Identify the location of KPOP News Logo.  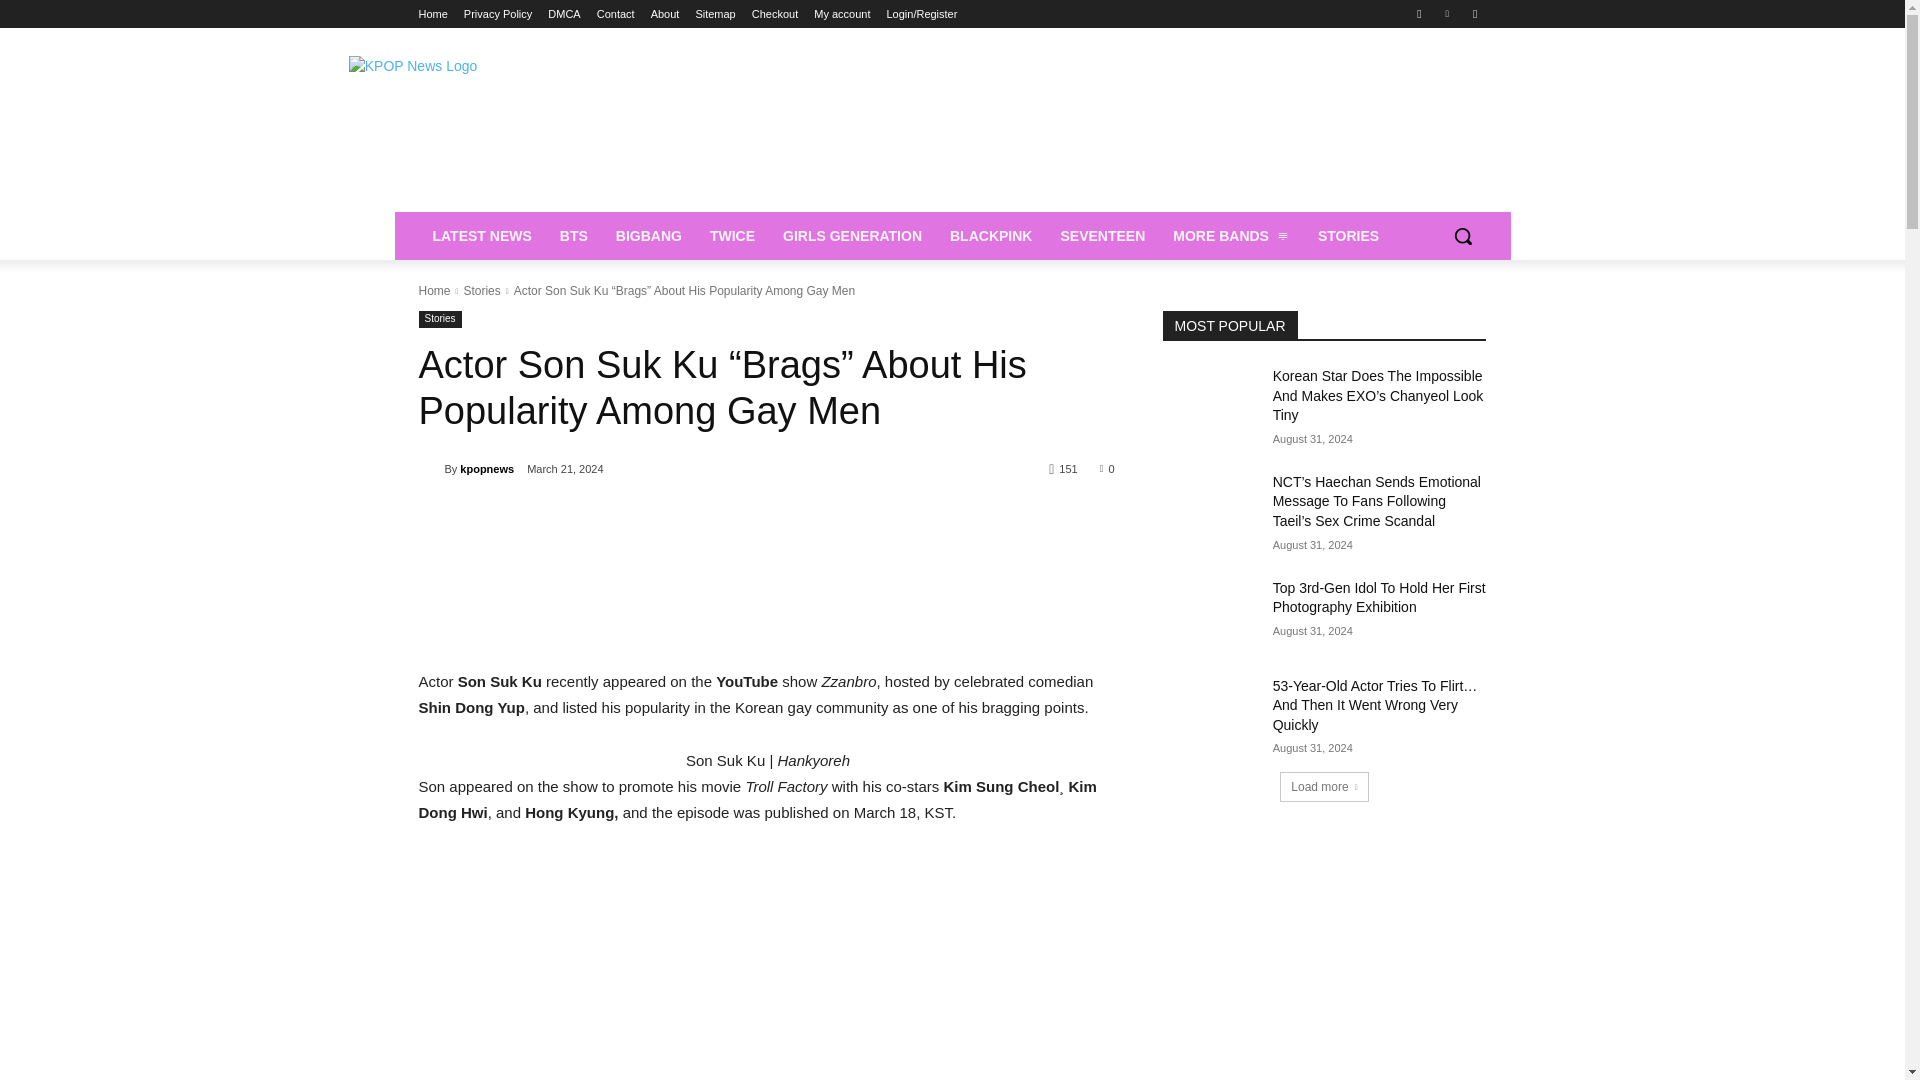
(578, 130).